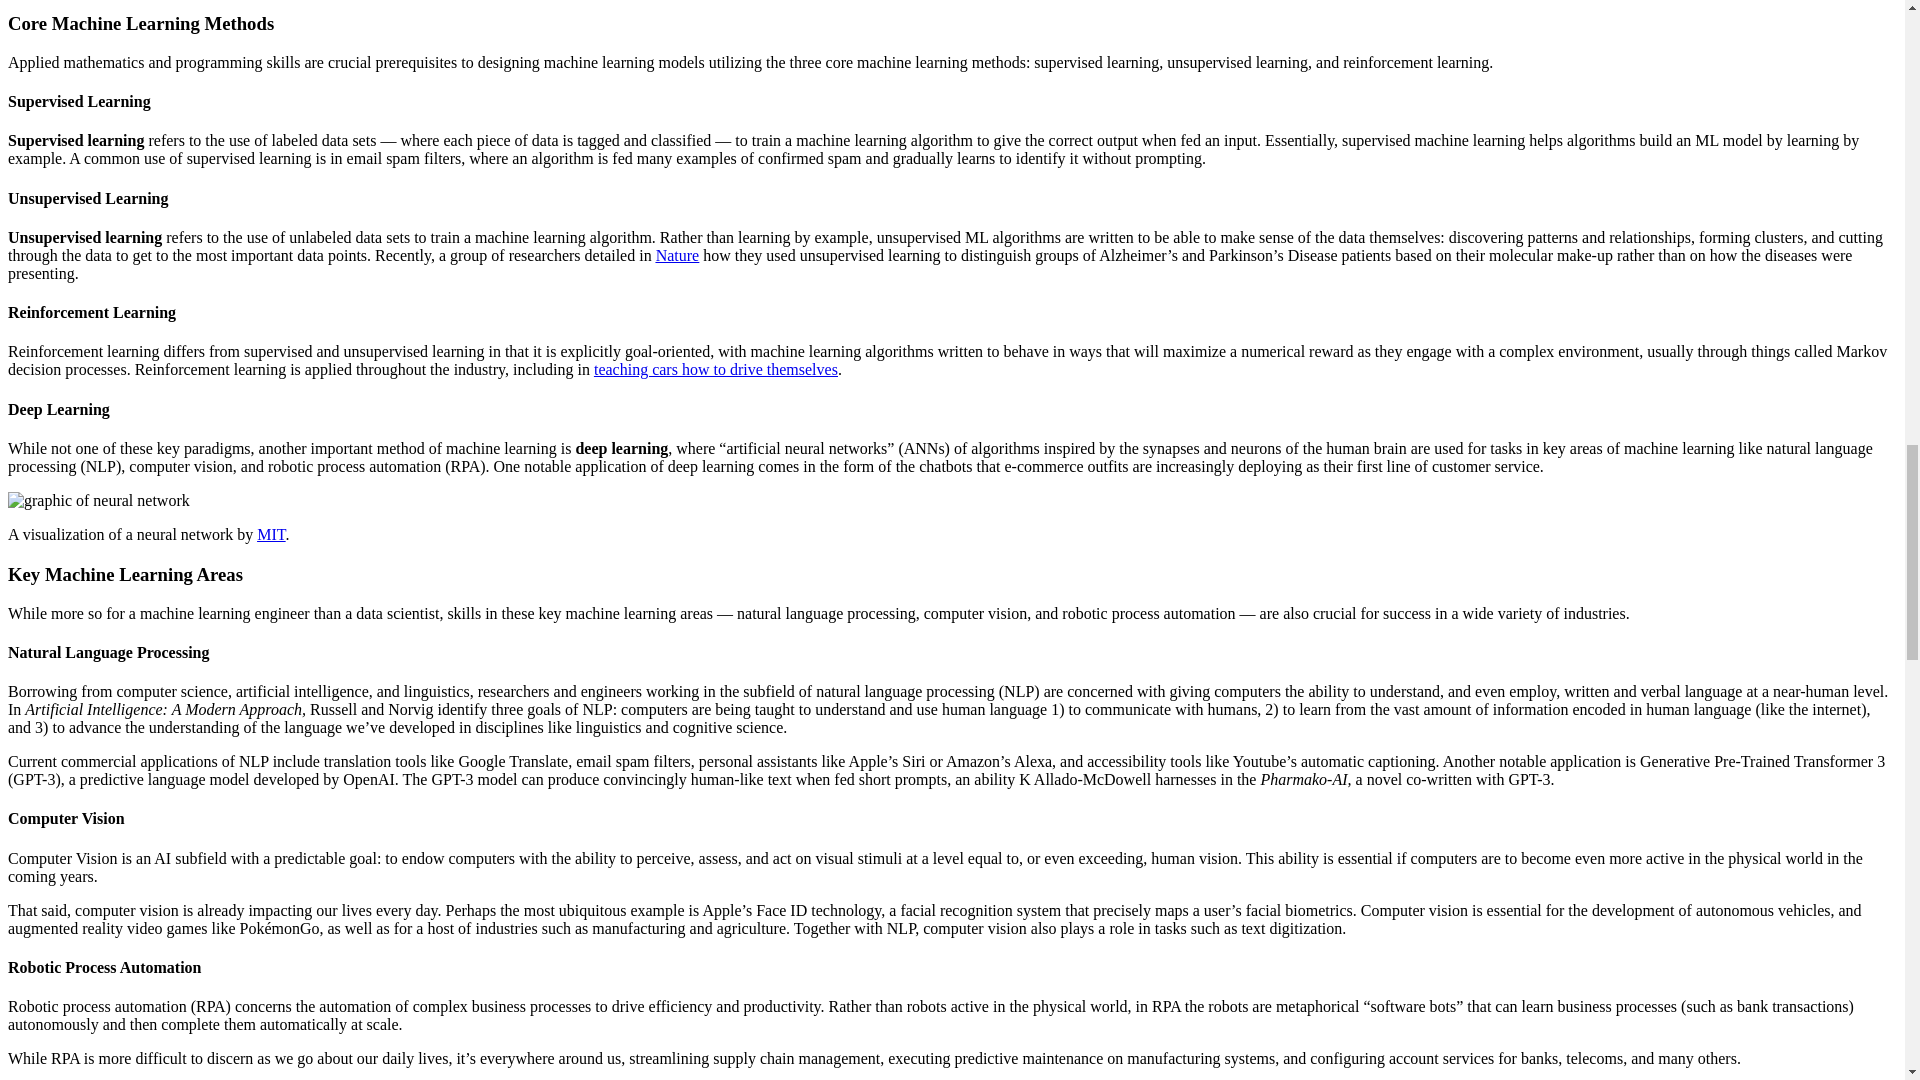 The width and height of the screenshot is (1920, 1080). Describe the element at coordinates (715, 369) in the screenshot. I see `teaching cars how to drive themselves` at that location.